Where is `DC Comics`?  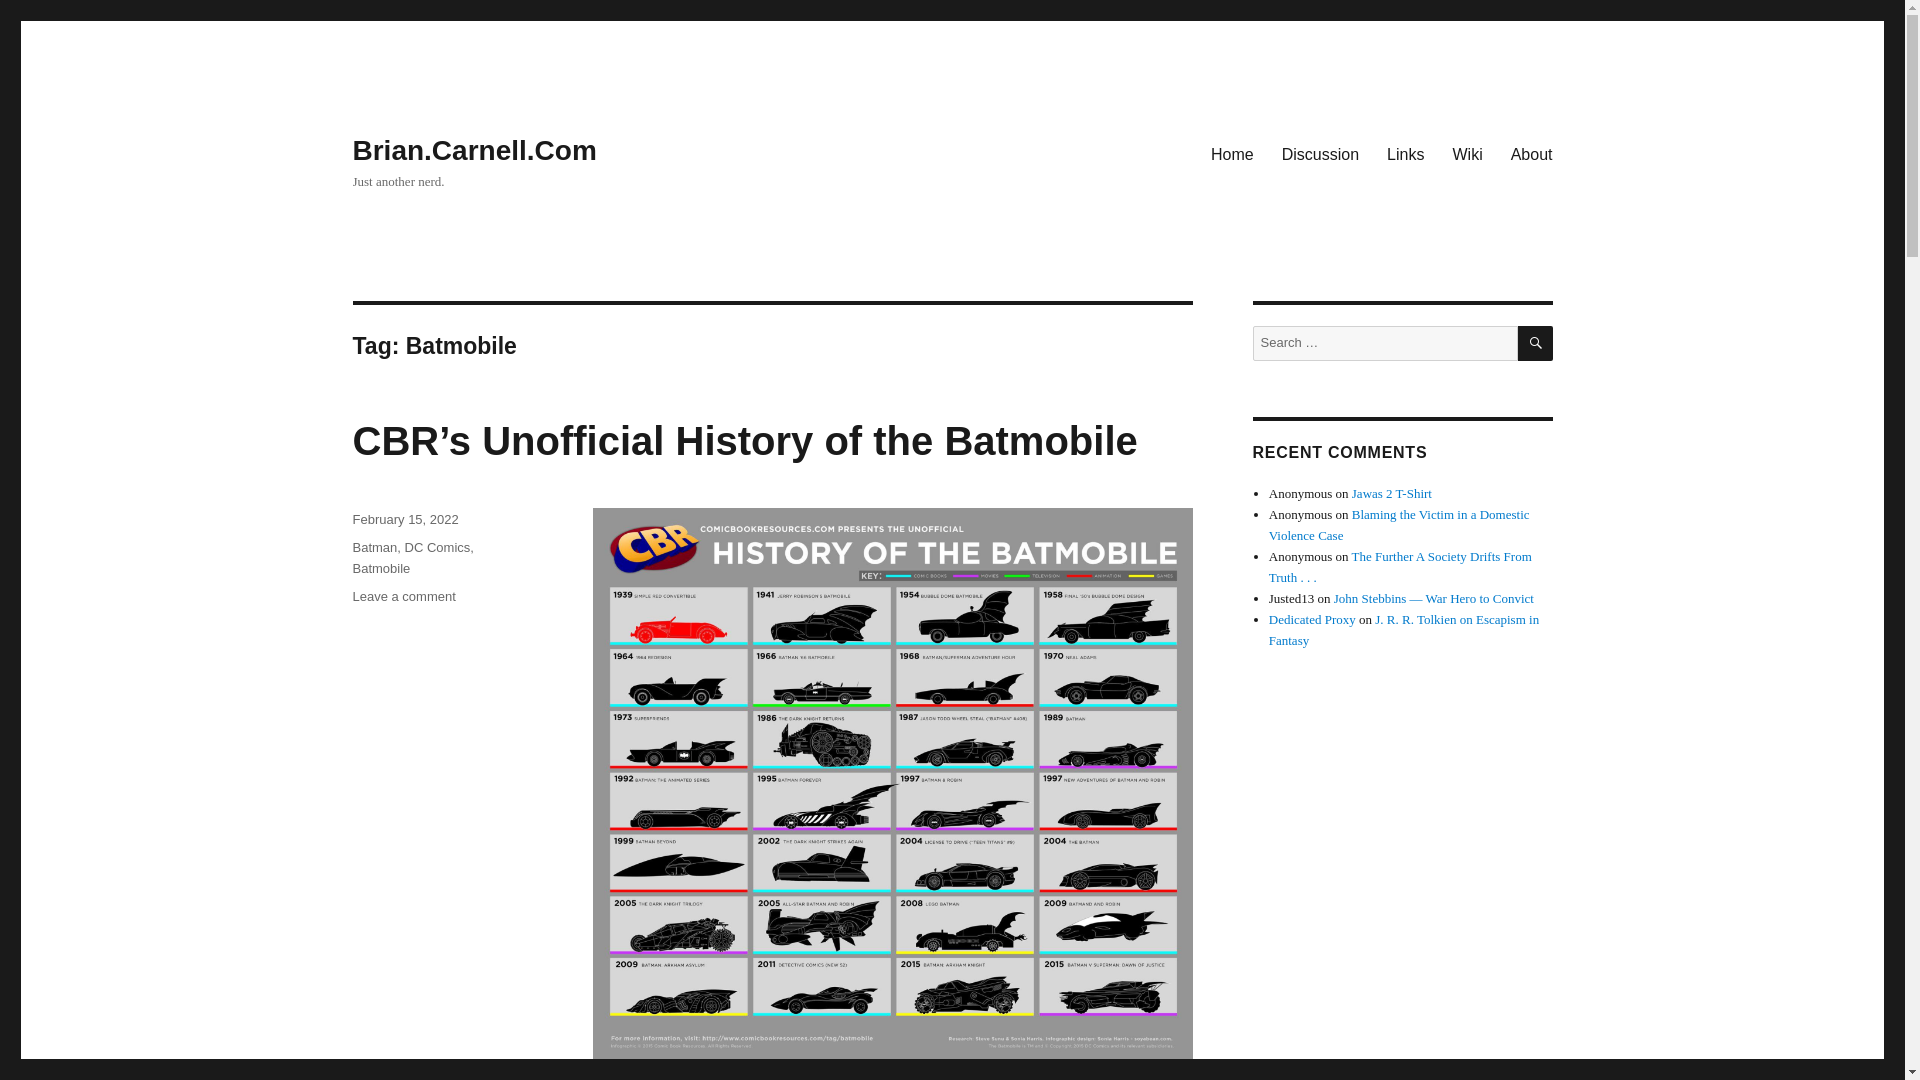
DC Comics is located at coordinates (438, 548).